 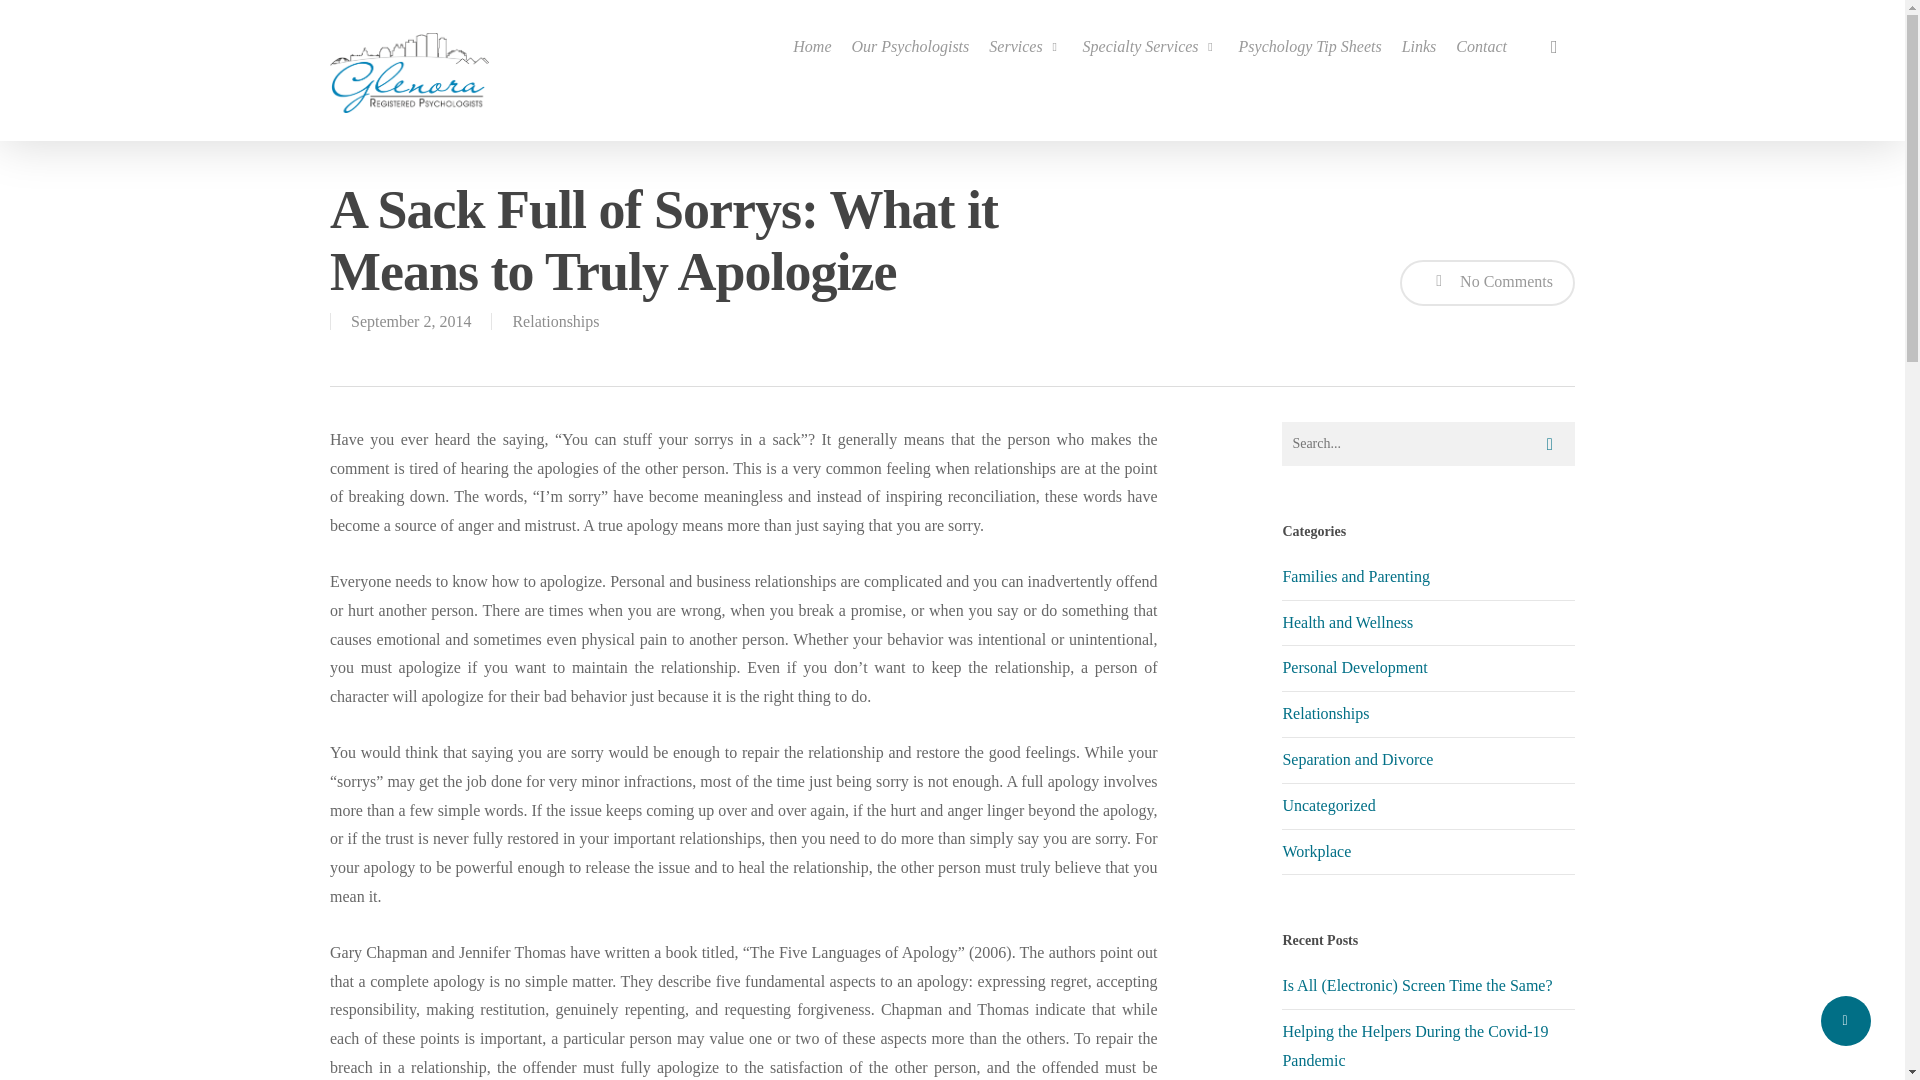 I want to click on Psychology Tip Sheets, so click(x=1310, y=46).